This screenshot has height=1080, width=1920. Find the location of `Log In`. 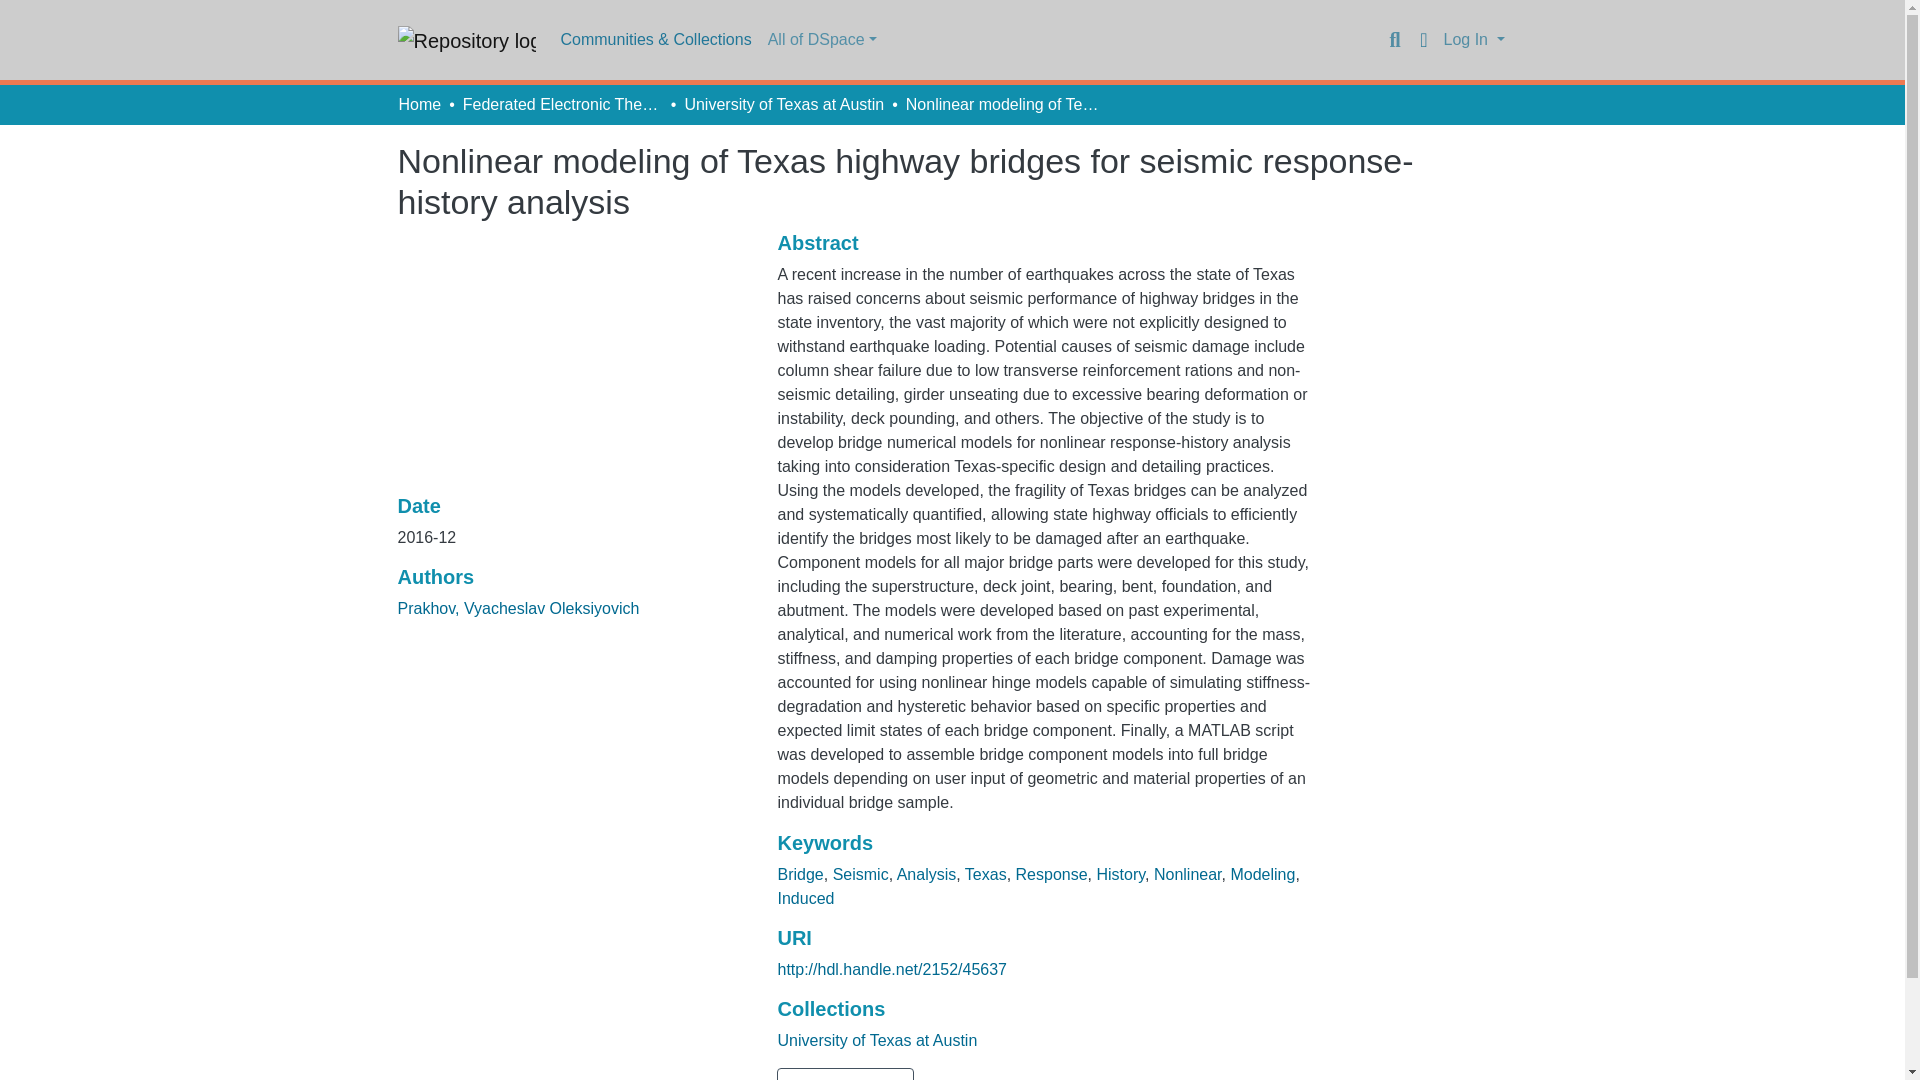

Log In is located at coordinates (1474, 40).